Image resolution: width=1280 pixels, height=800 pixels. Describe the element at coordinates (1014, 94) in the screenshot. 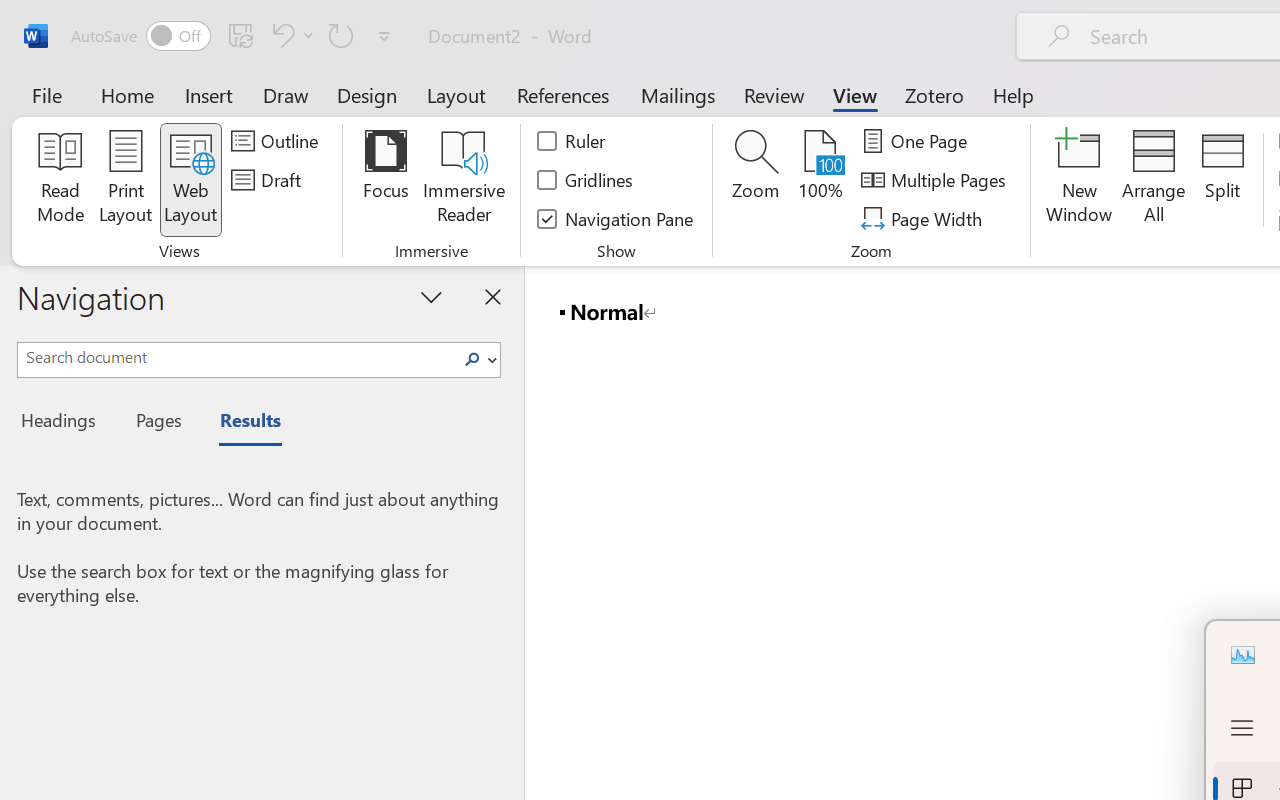

I see `Help` at that location.